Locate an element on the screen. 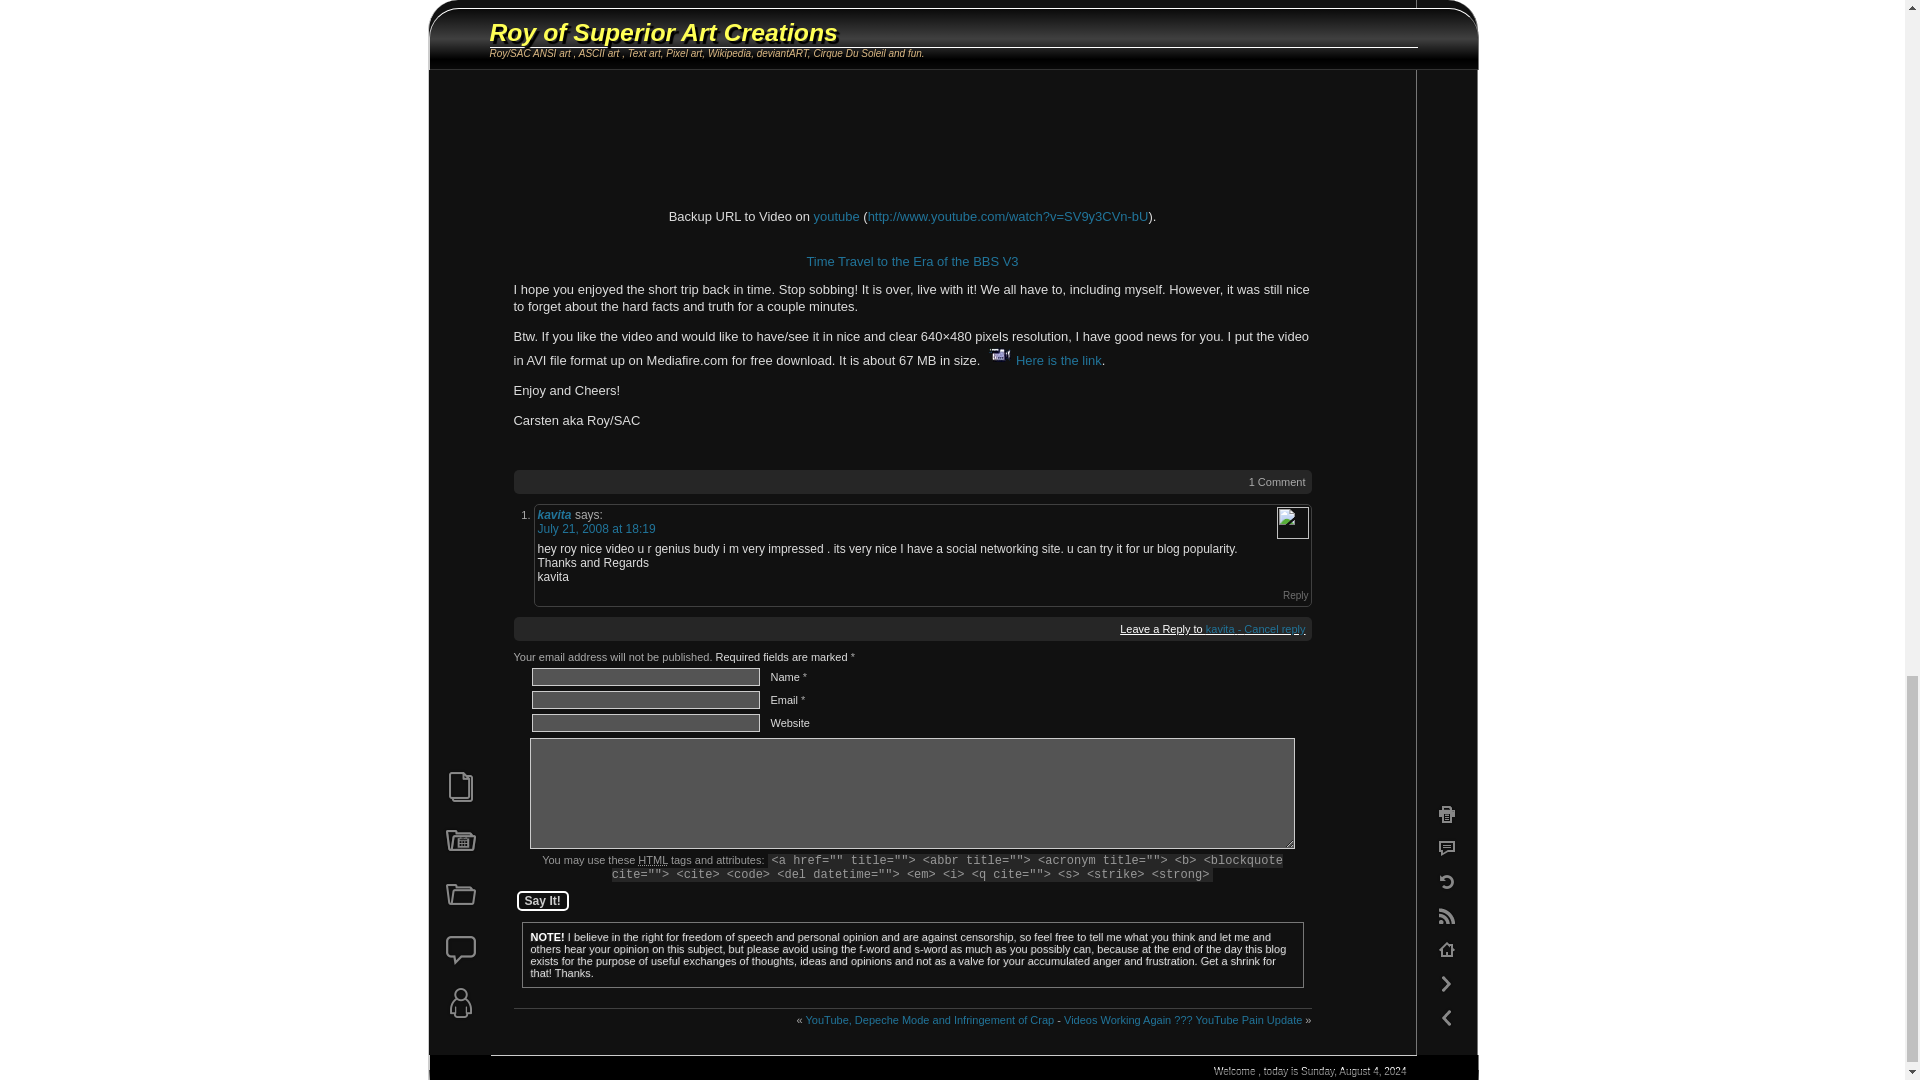  HyperText Markup Language is located at coordinates (652, 860).